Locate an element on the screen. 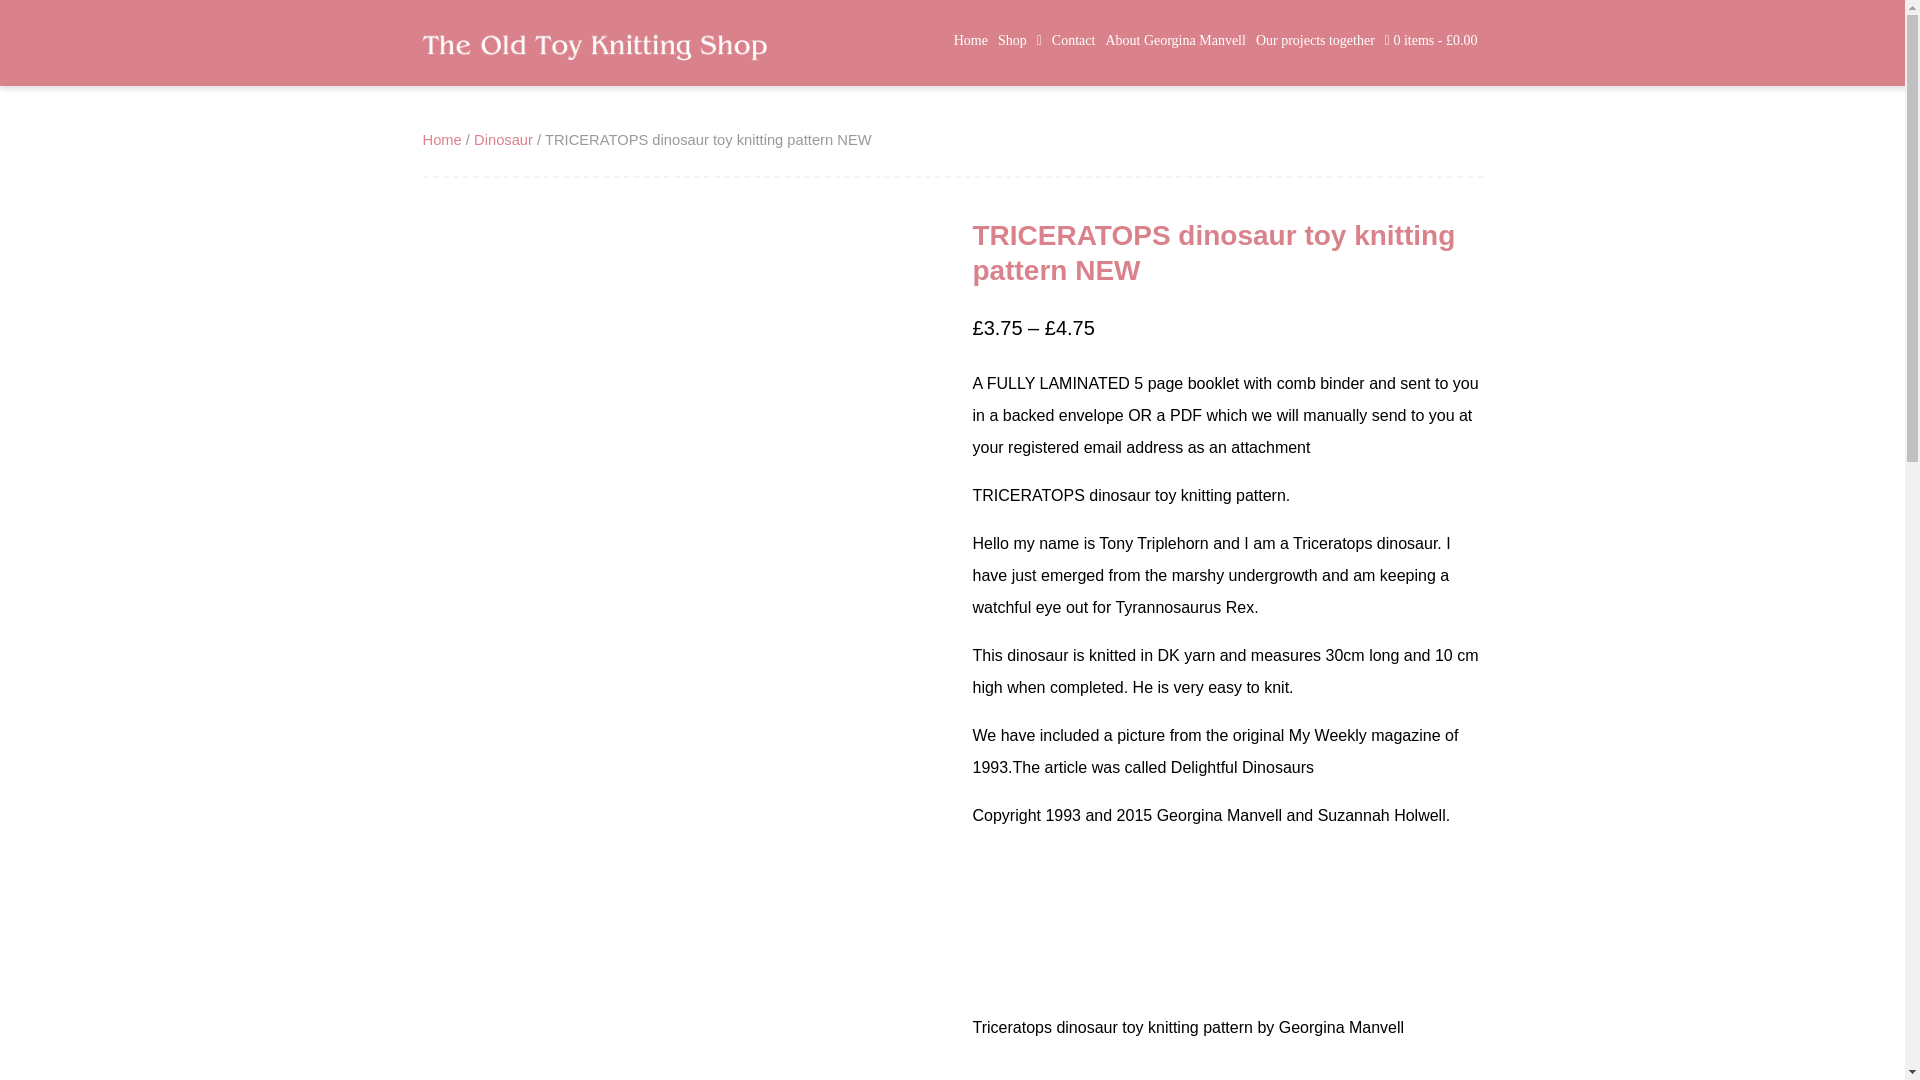 This screenshot has width=1920, height=1080. Start shopping is located at coordinates (1431, 40).